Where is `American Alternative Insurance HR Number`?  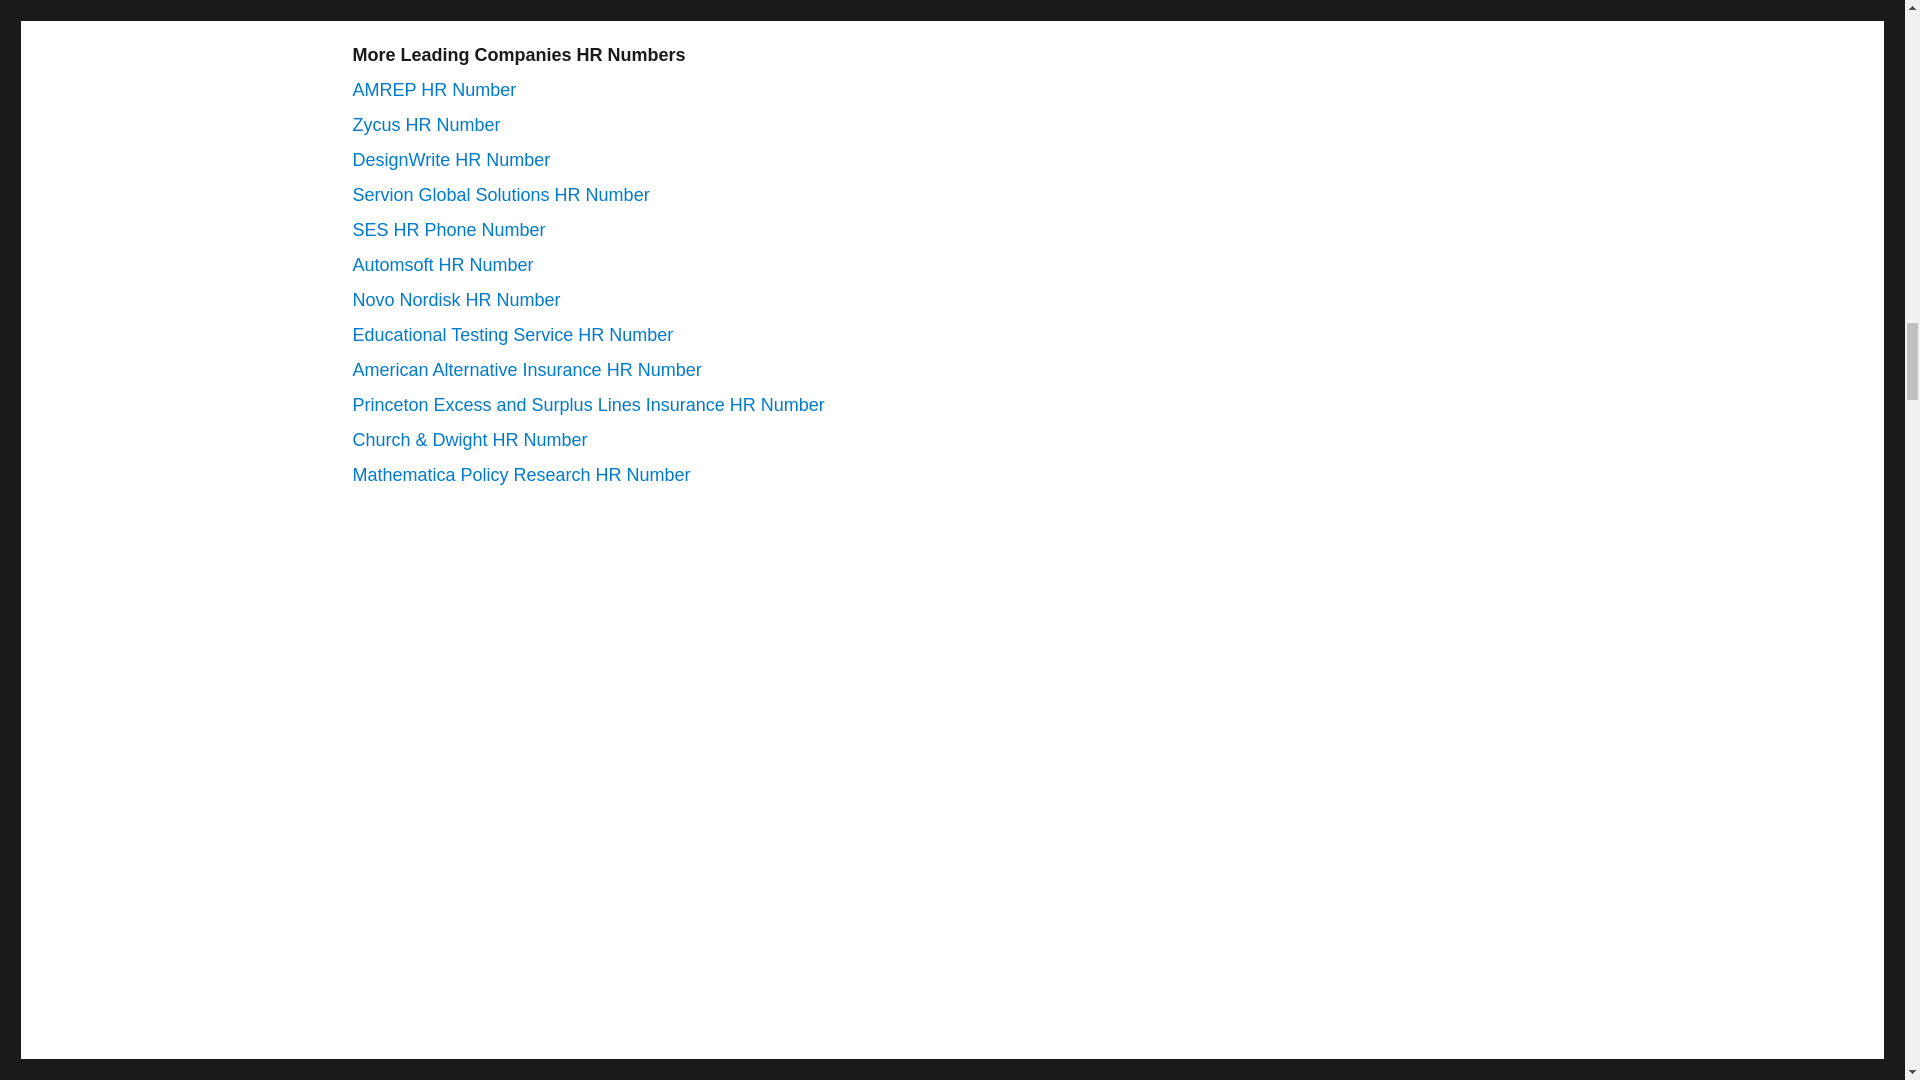 American Alternative Insurance HR Number is located at coordinates (526, 370).